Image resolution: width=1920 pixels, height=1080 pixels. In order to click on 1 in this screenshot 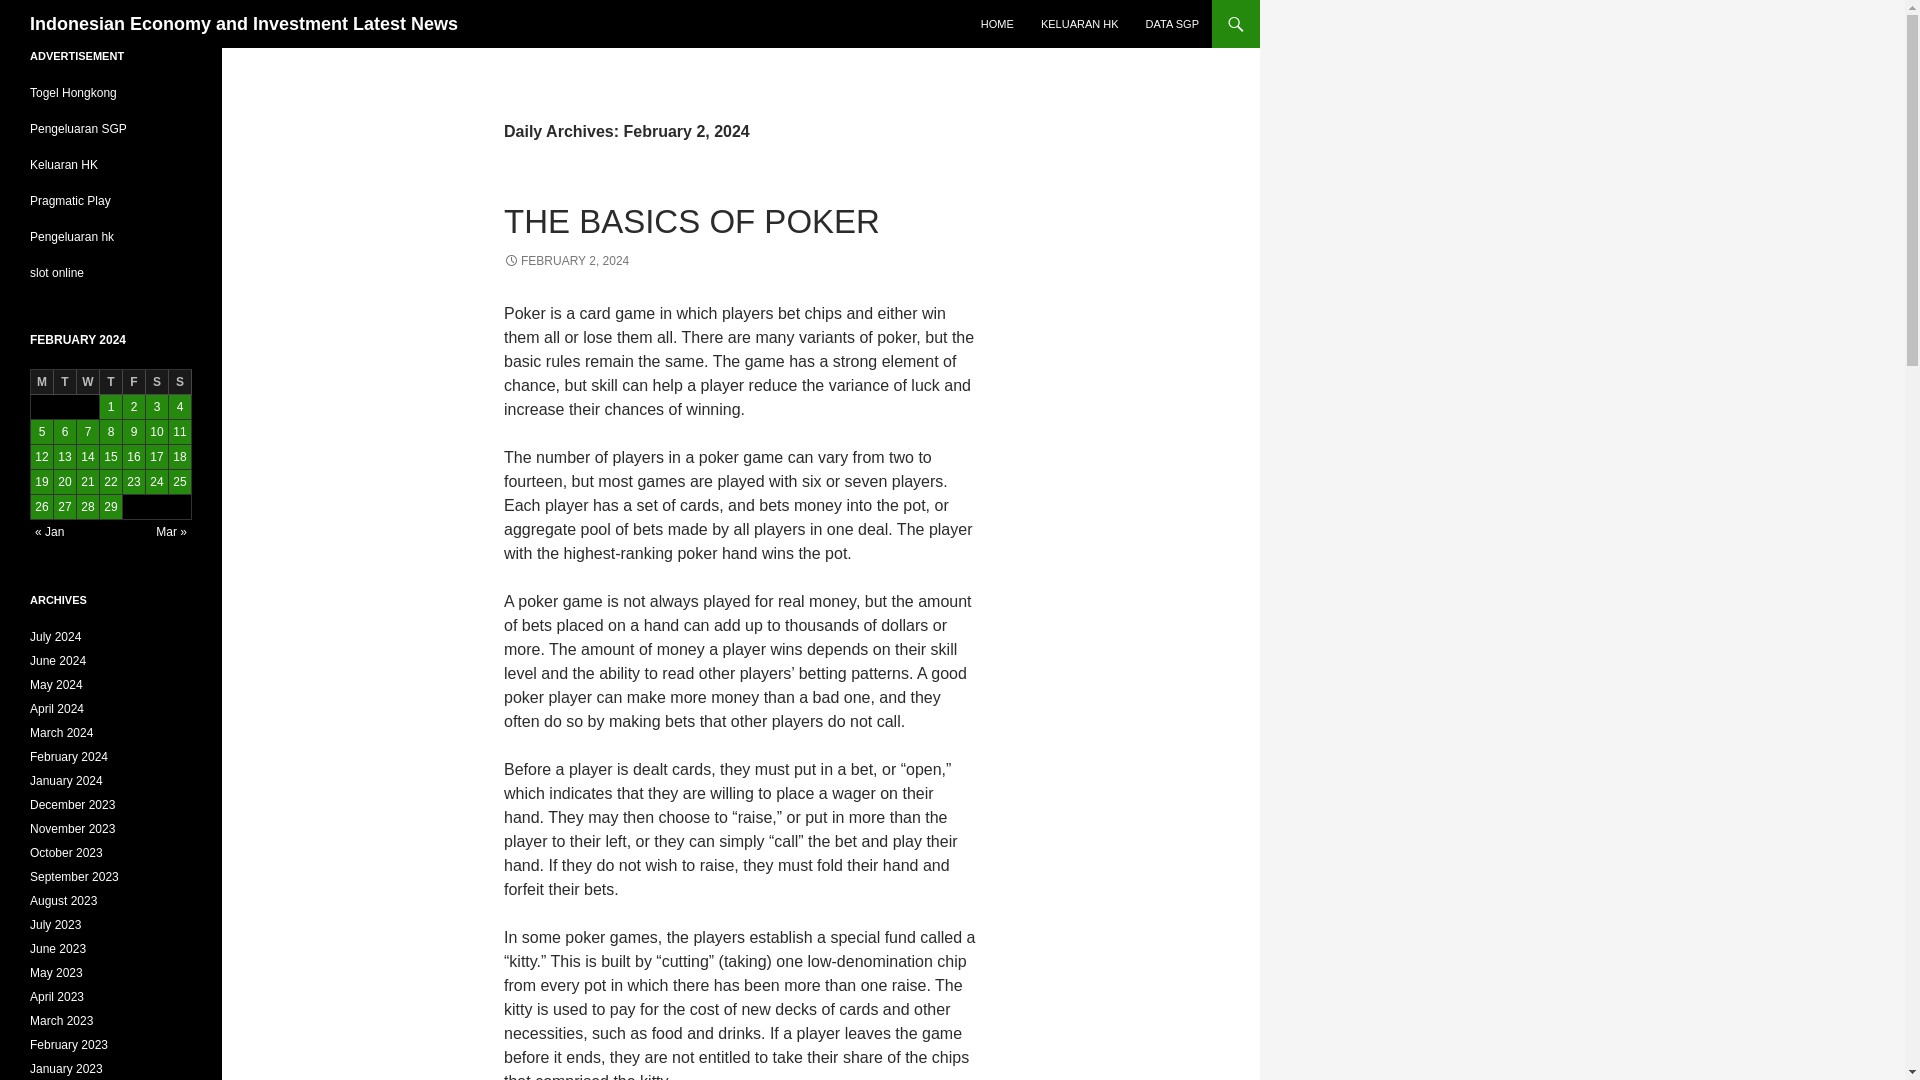, I will do `click(110, 407)`.